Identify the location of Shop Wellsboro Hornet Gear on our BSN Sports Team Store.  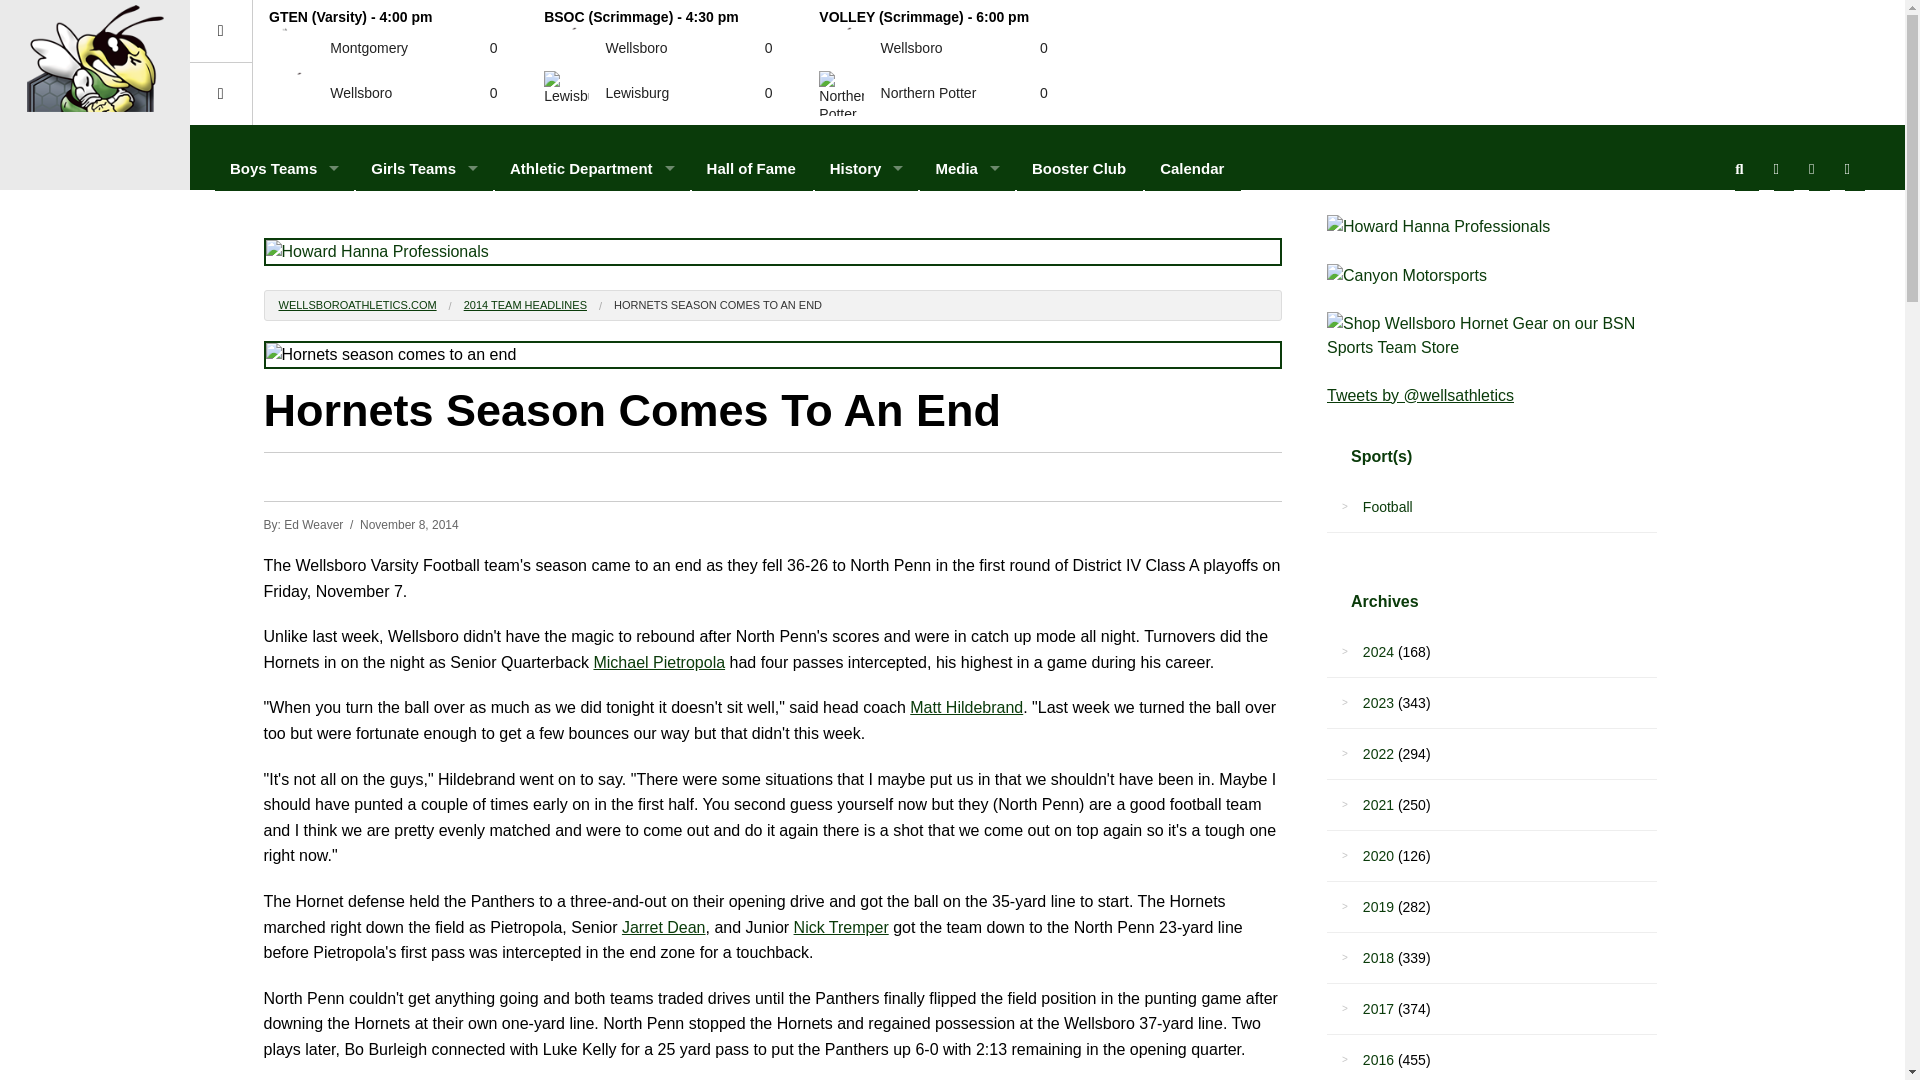
(1491, 336).